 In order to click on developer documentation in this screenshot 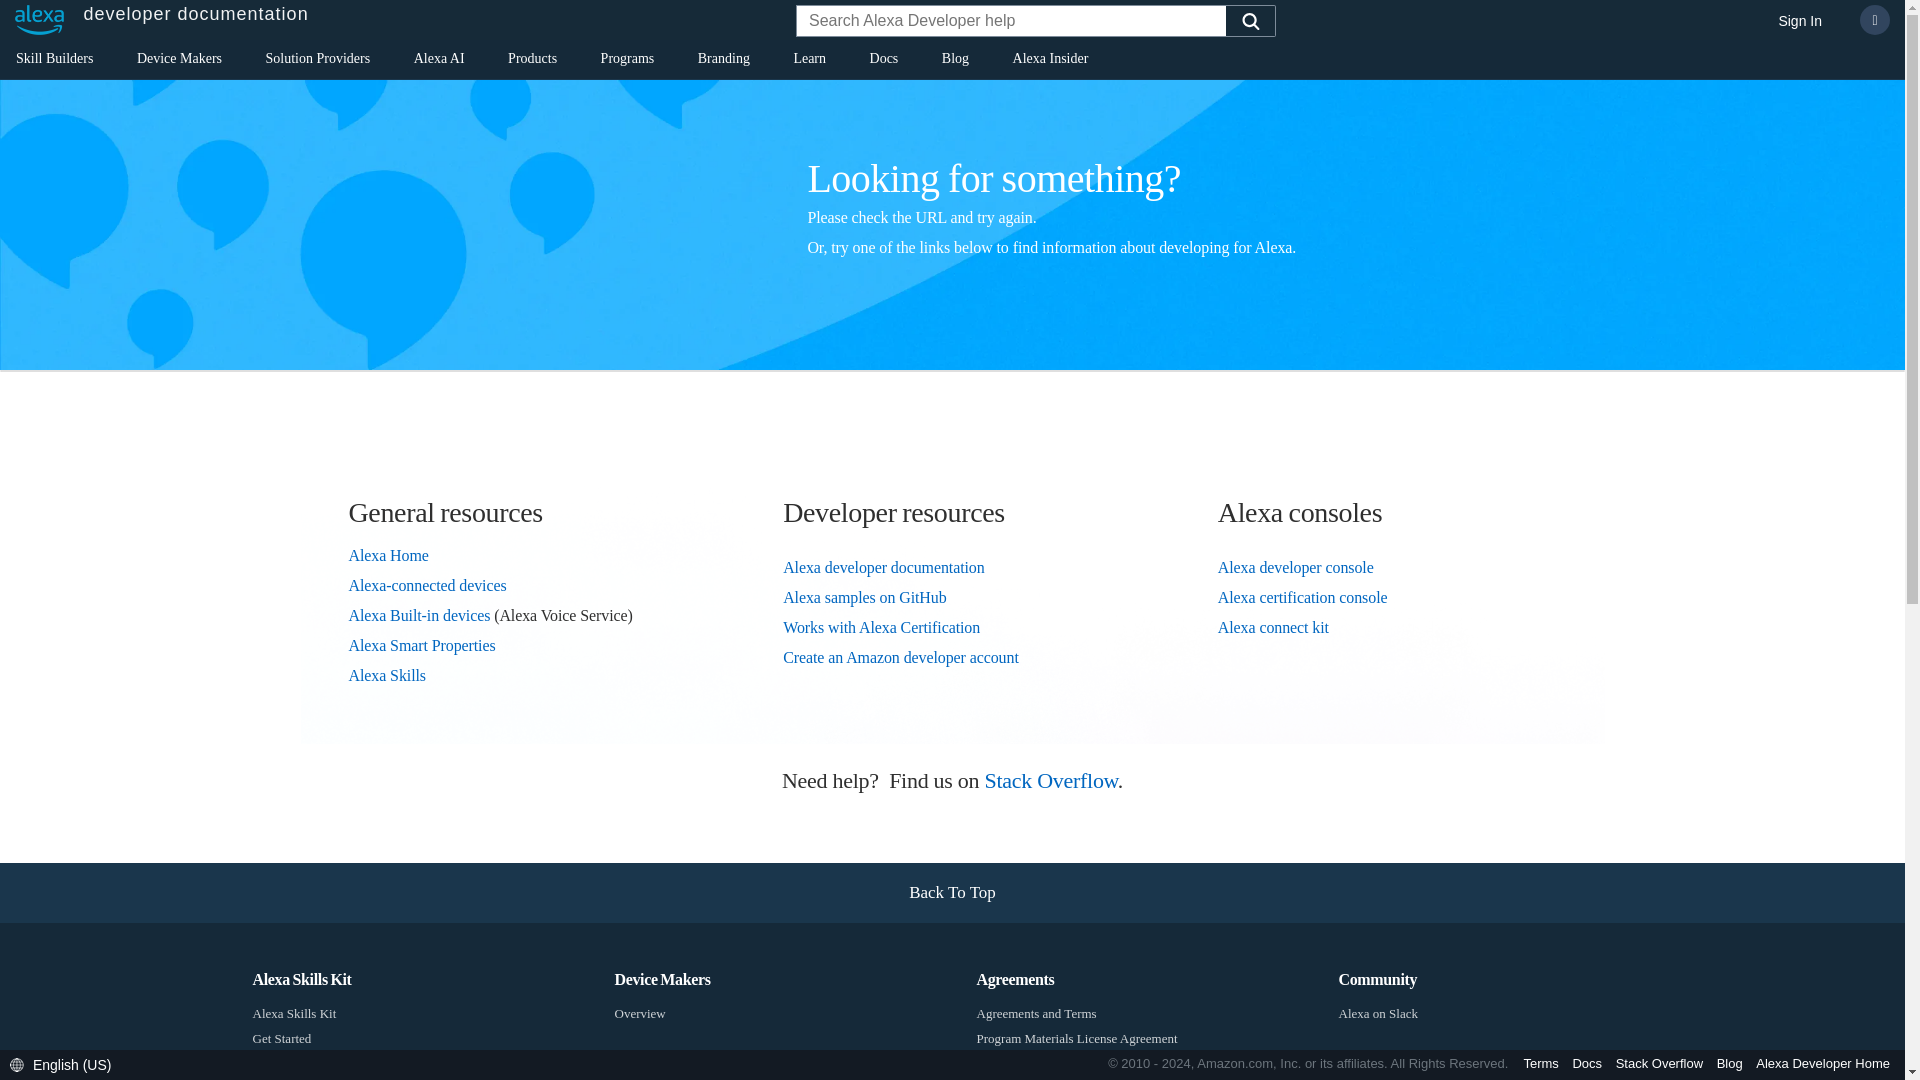, I will do `click(156, 20)`.